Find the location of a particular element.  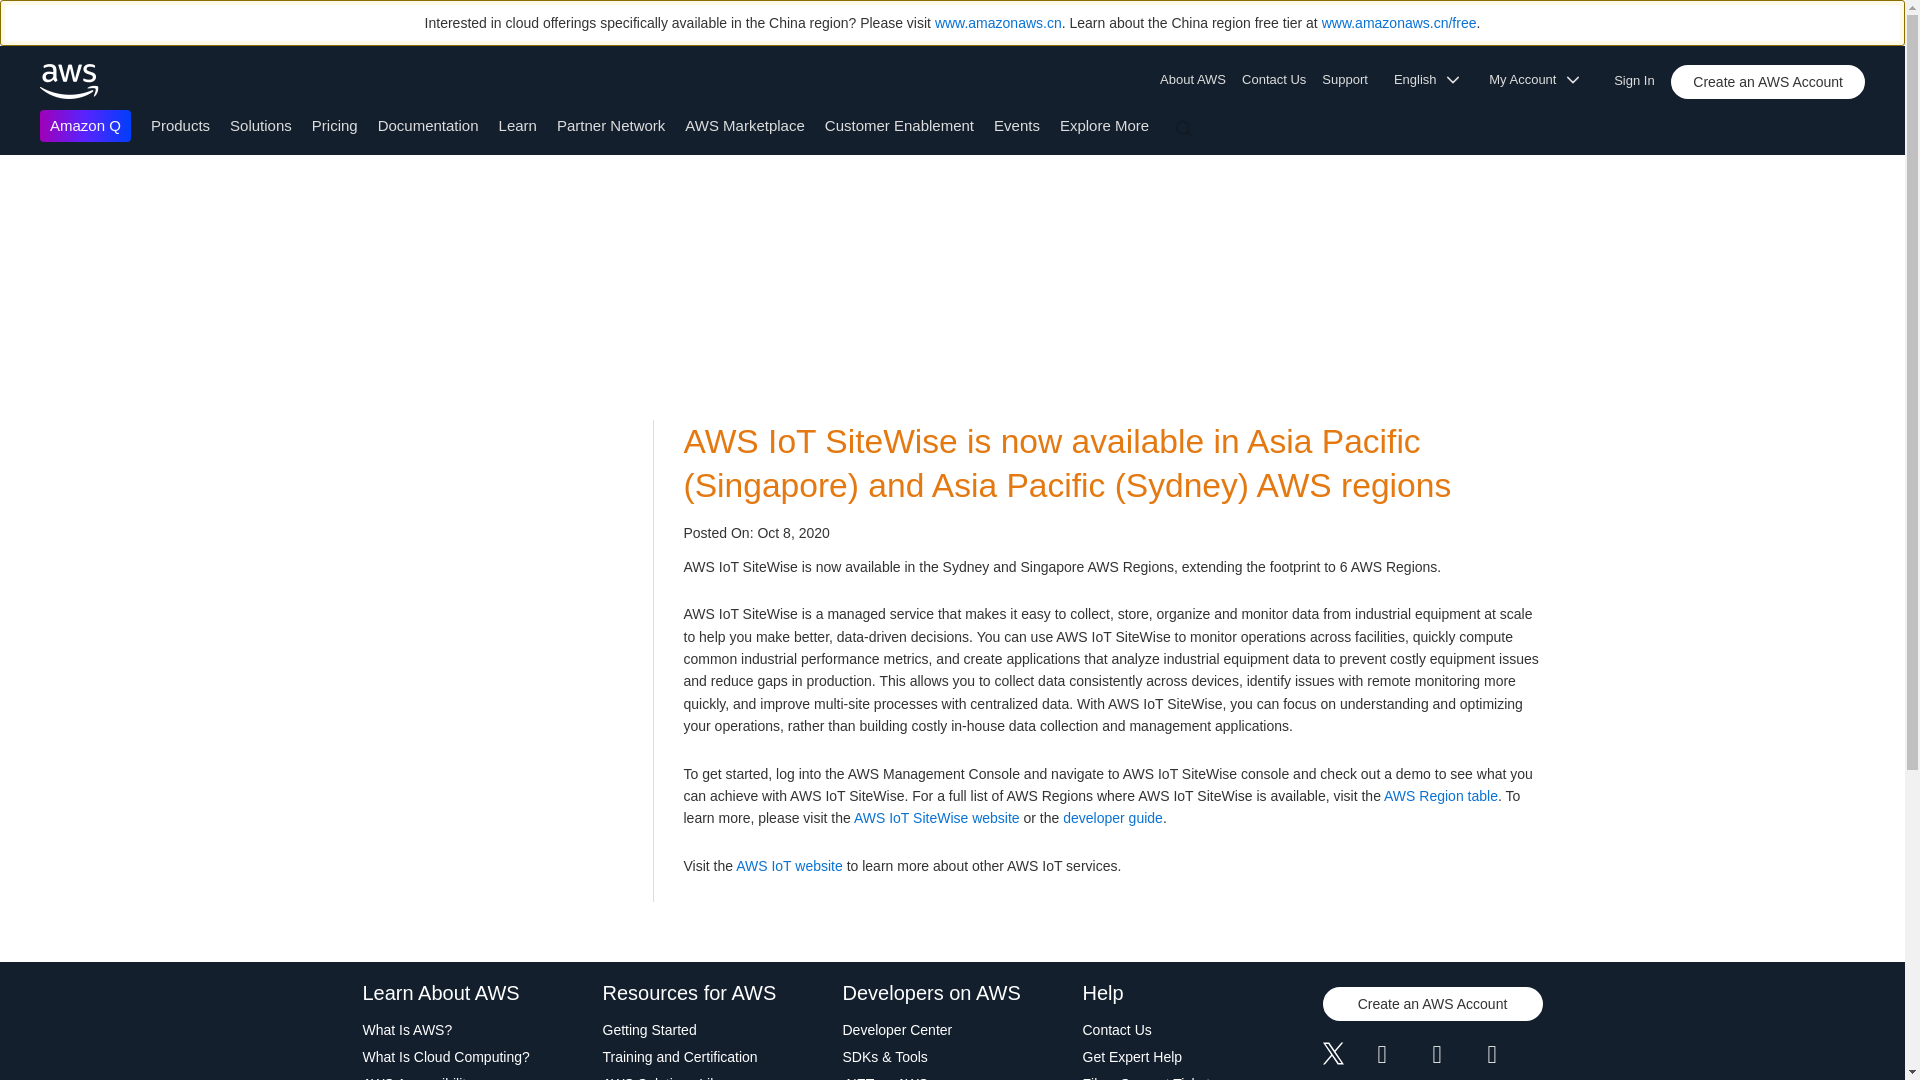

Events is located at coordinates (1017, 124).